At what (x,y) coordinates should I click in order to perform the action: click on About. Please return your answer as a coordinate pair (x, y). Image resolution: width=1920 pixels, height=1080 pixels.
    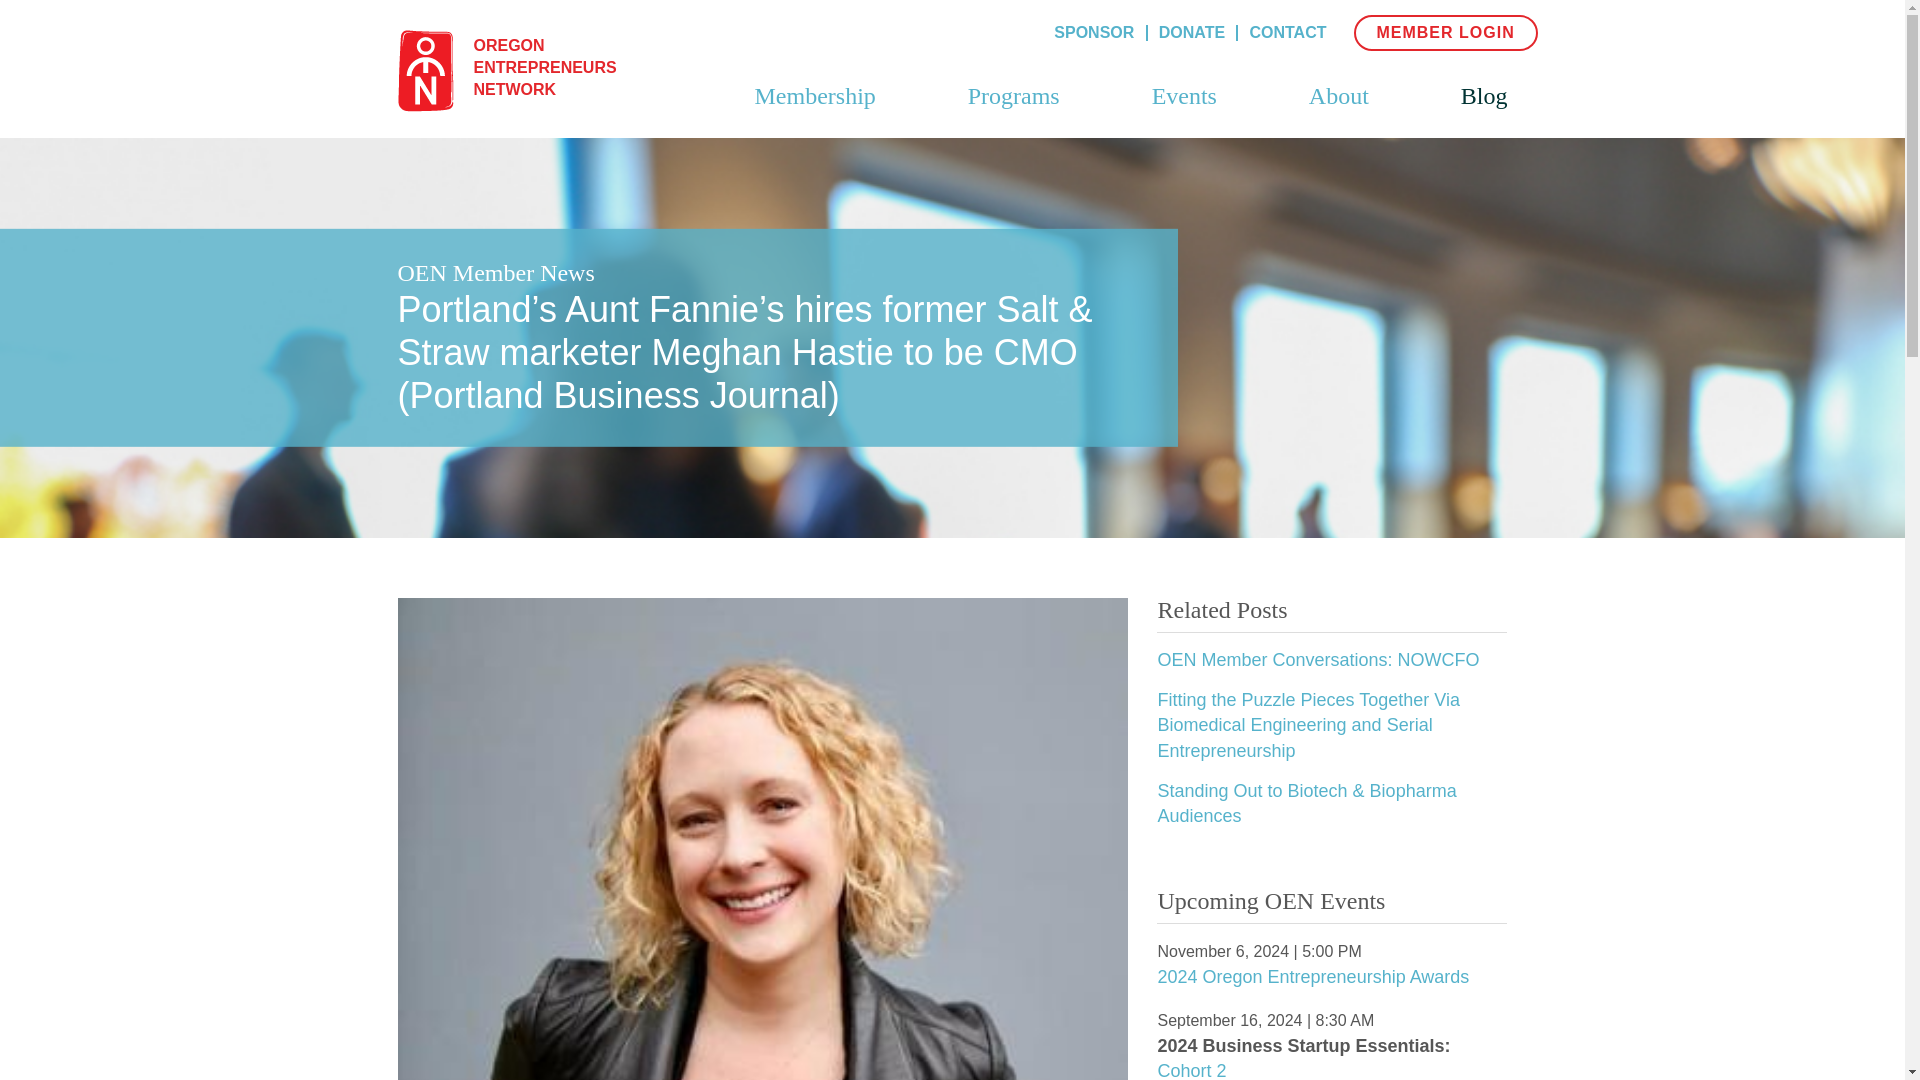
    Looking at the image, I should click on (1192, 1070).